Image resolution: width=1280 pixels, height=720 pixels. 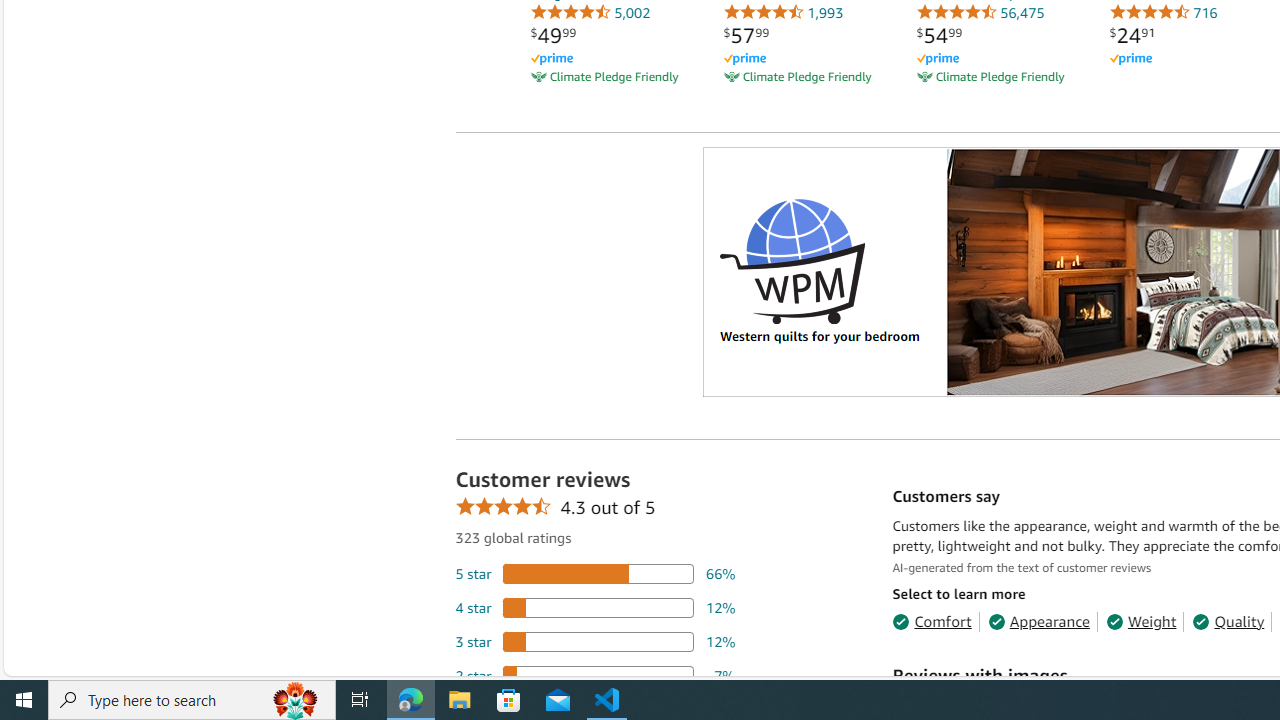 What do you see at coordinates (1132, 35) in the screenshot?
I see `$24.91` at bounding box center [1132, 35].